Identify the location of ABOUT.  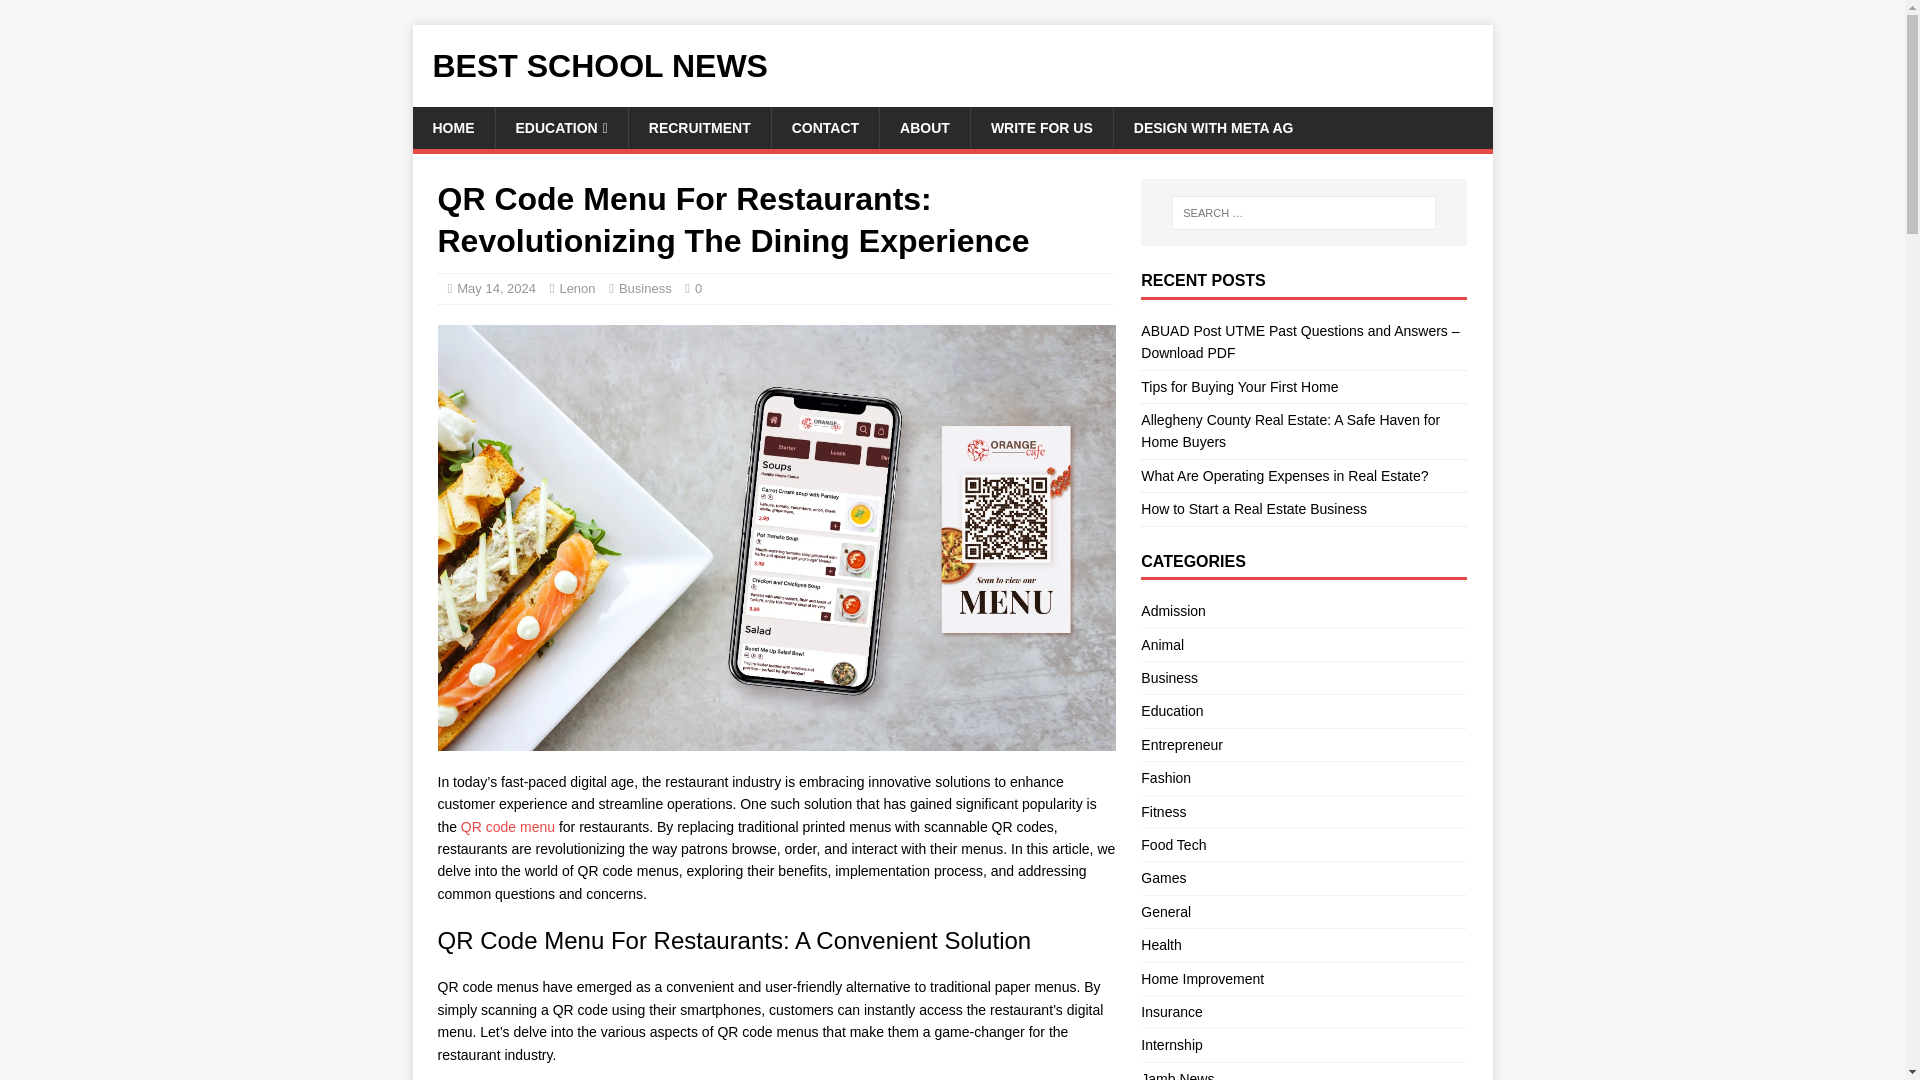
(924, 128).